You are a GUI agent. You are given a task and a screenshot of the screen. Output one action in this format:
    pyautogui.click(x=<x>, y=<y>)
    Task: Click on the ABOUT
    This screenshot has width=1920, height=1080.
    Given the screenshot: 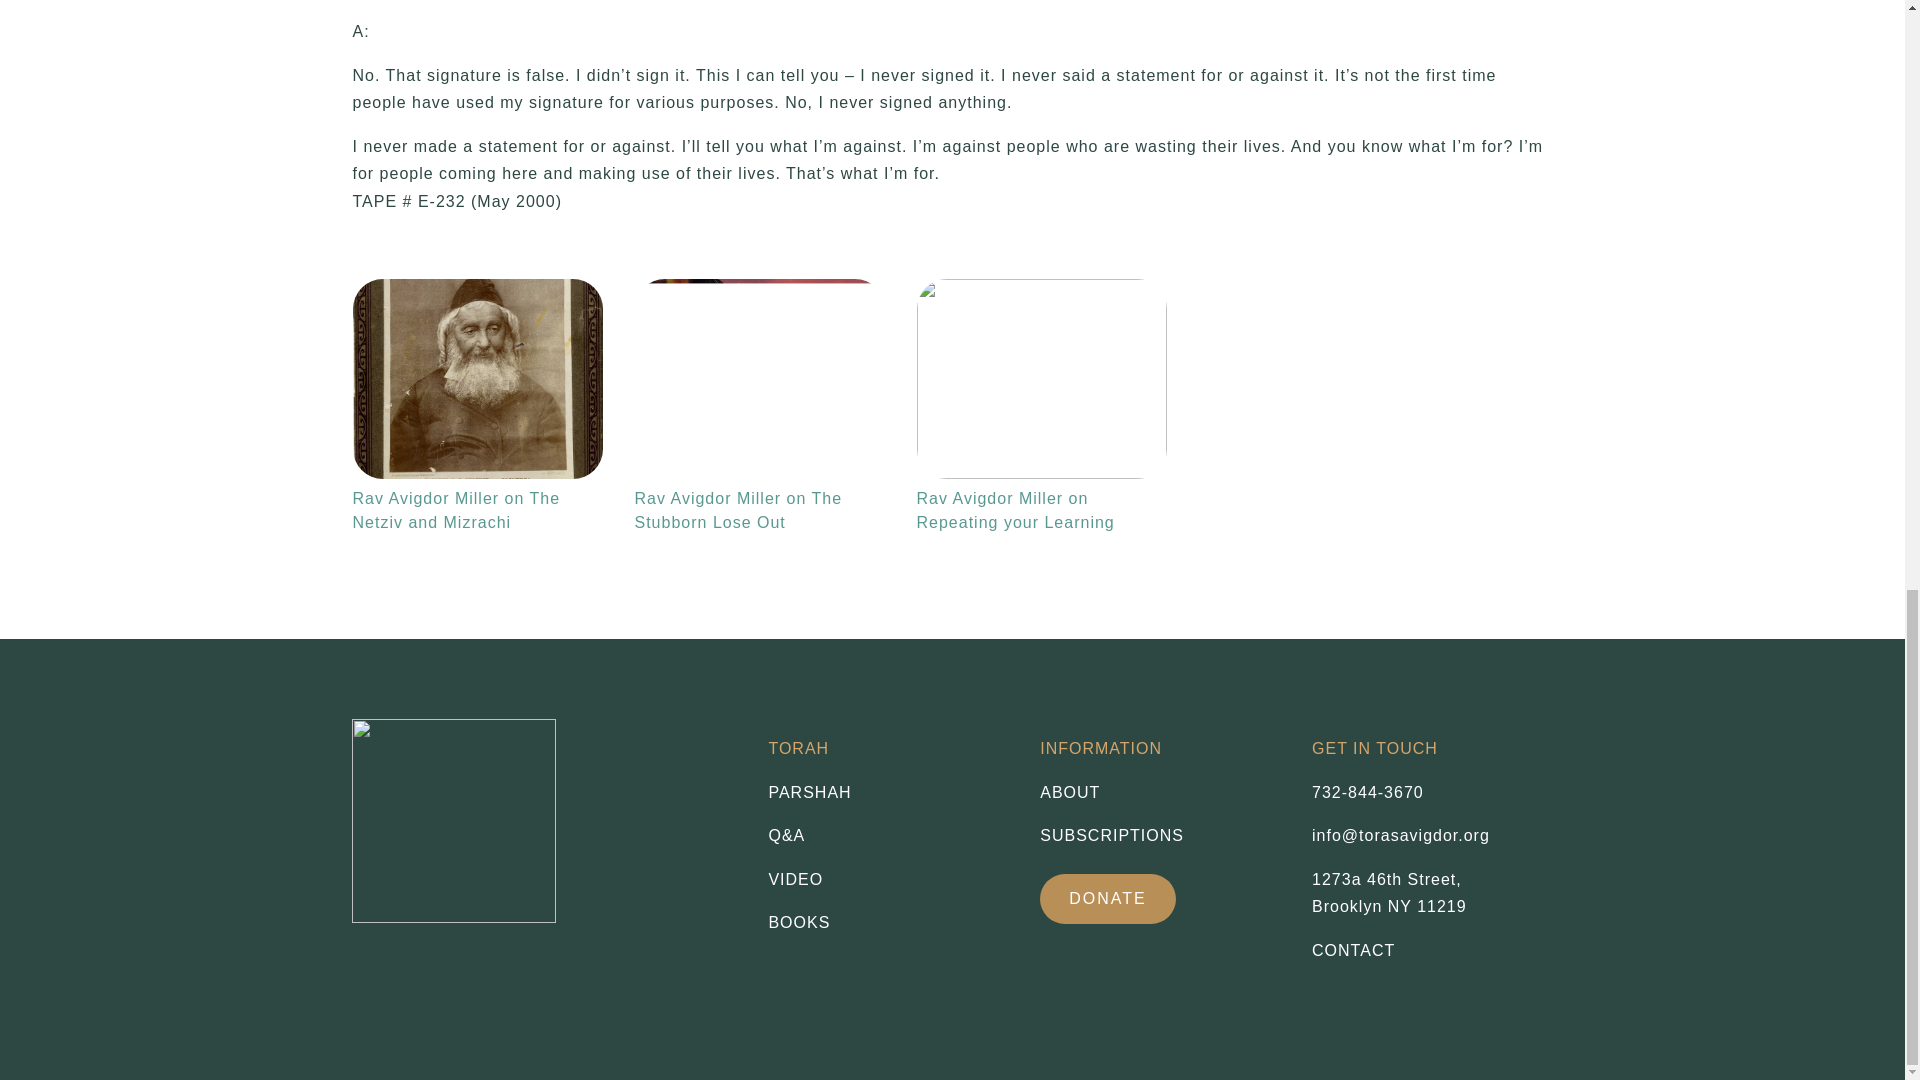 What is the action you would take?
    pyautogui.click(x=888, y=792)
    